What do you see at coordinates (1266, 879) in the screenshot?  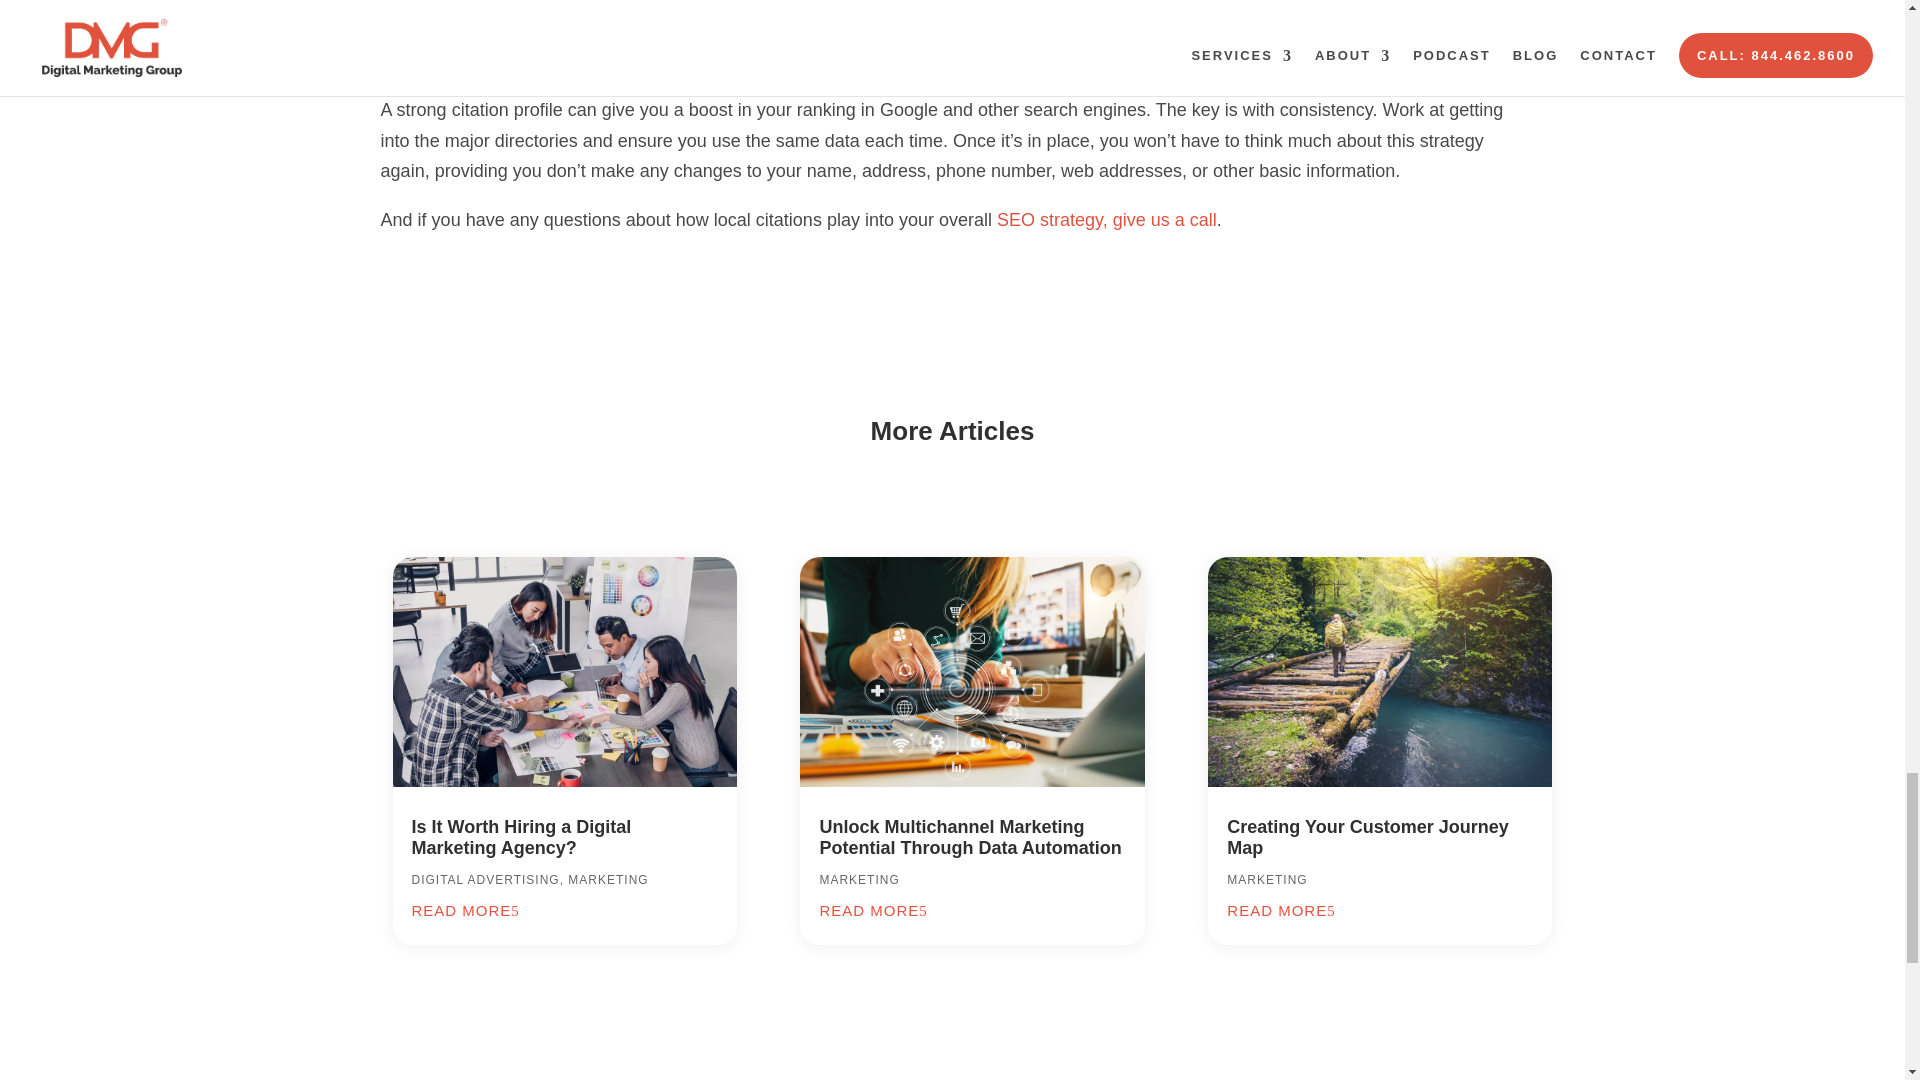 I see `MARKETING` at bounding box center [1266, 879].